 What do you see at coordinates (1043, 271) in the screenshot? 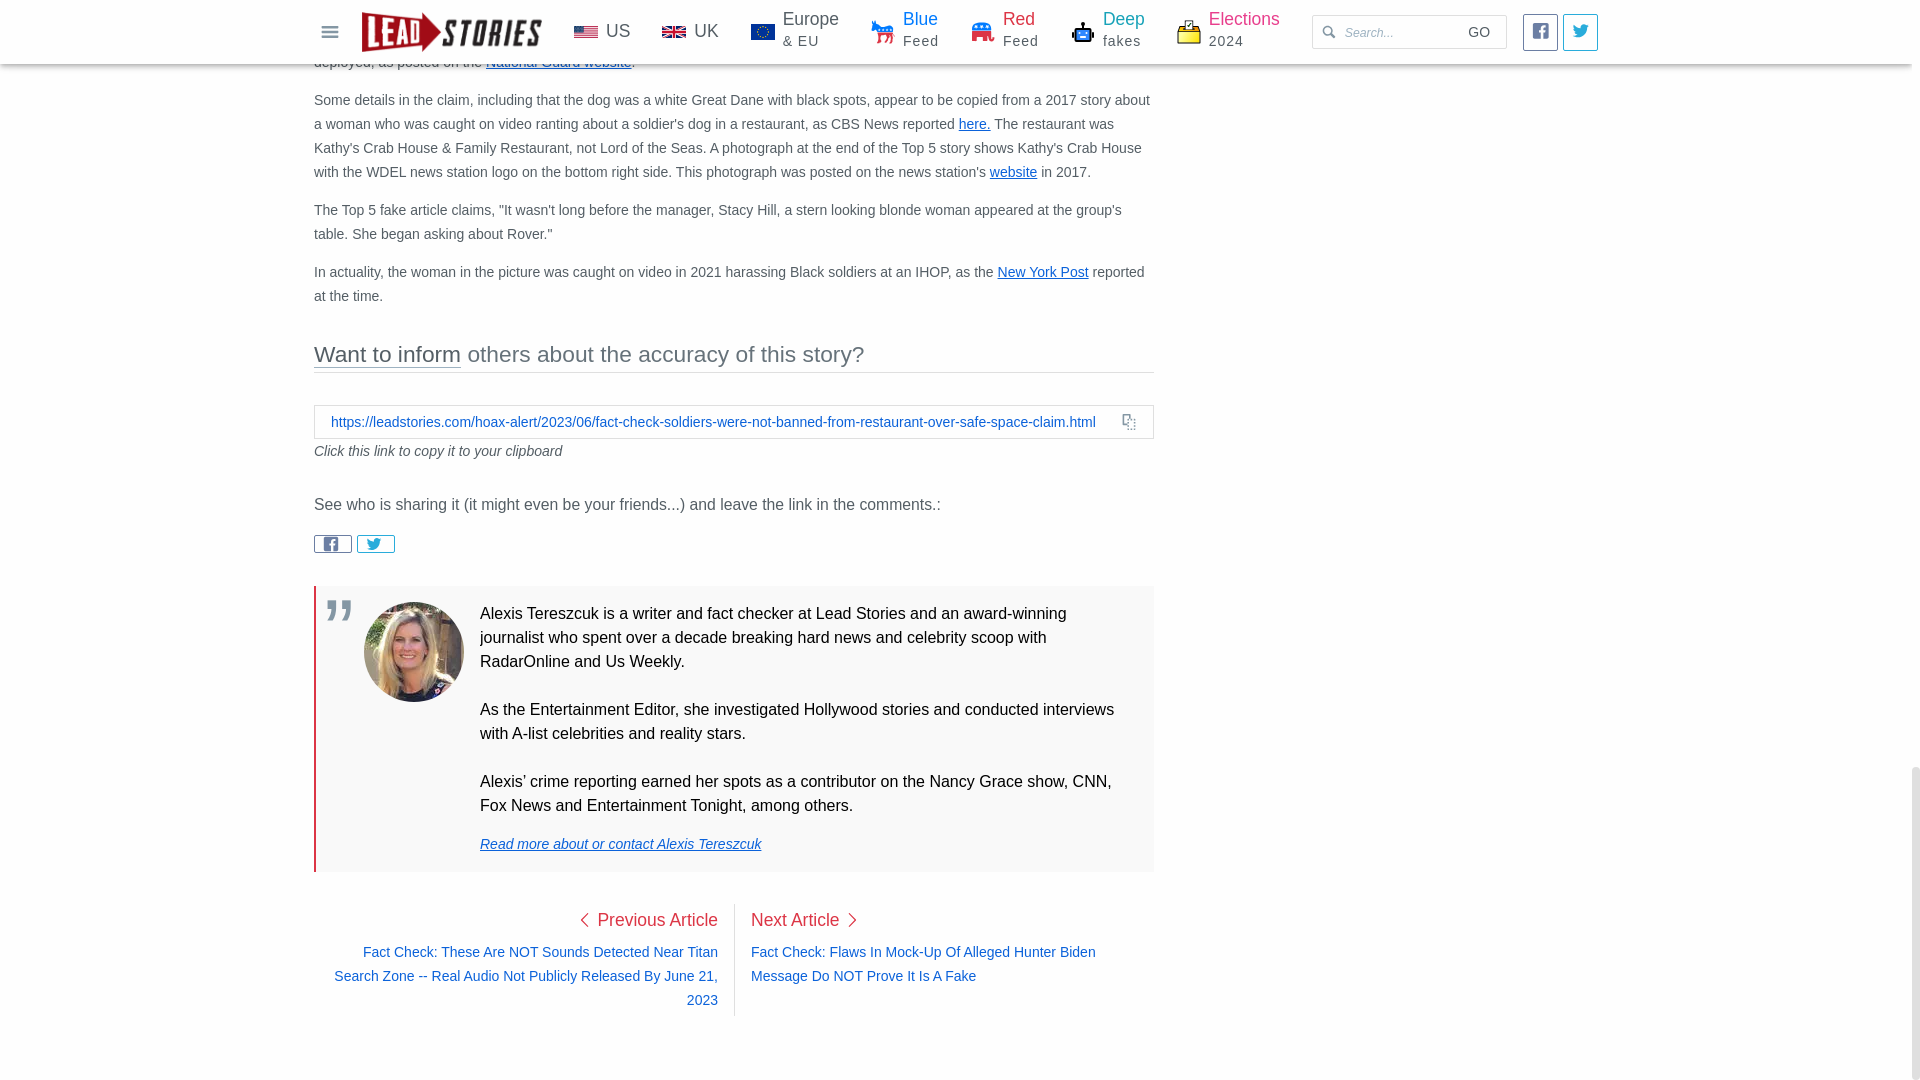
I see `New York Post` at bounding box center [1043, 271].